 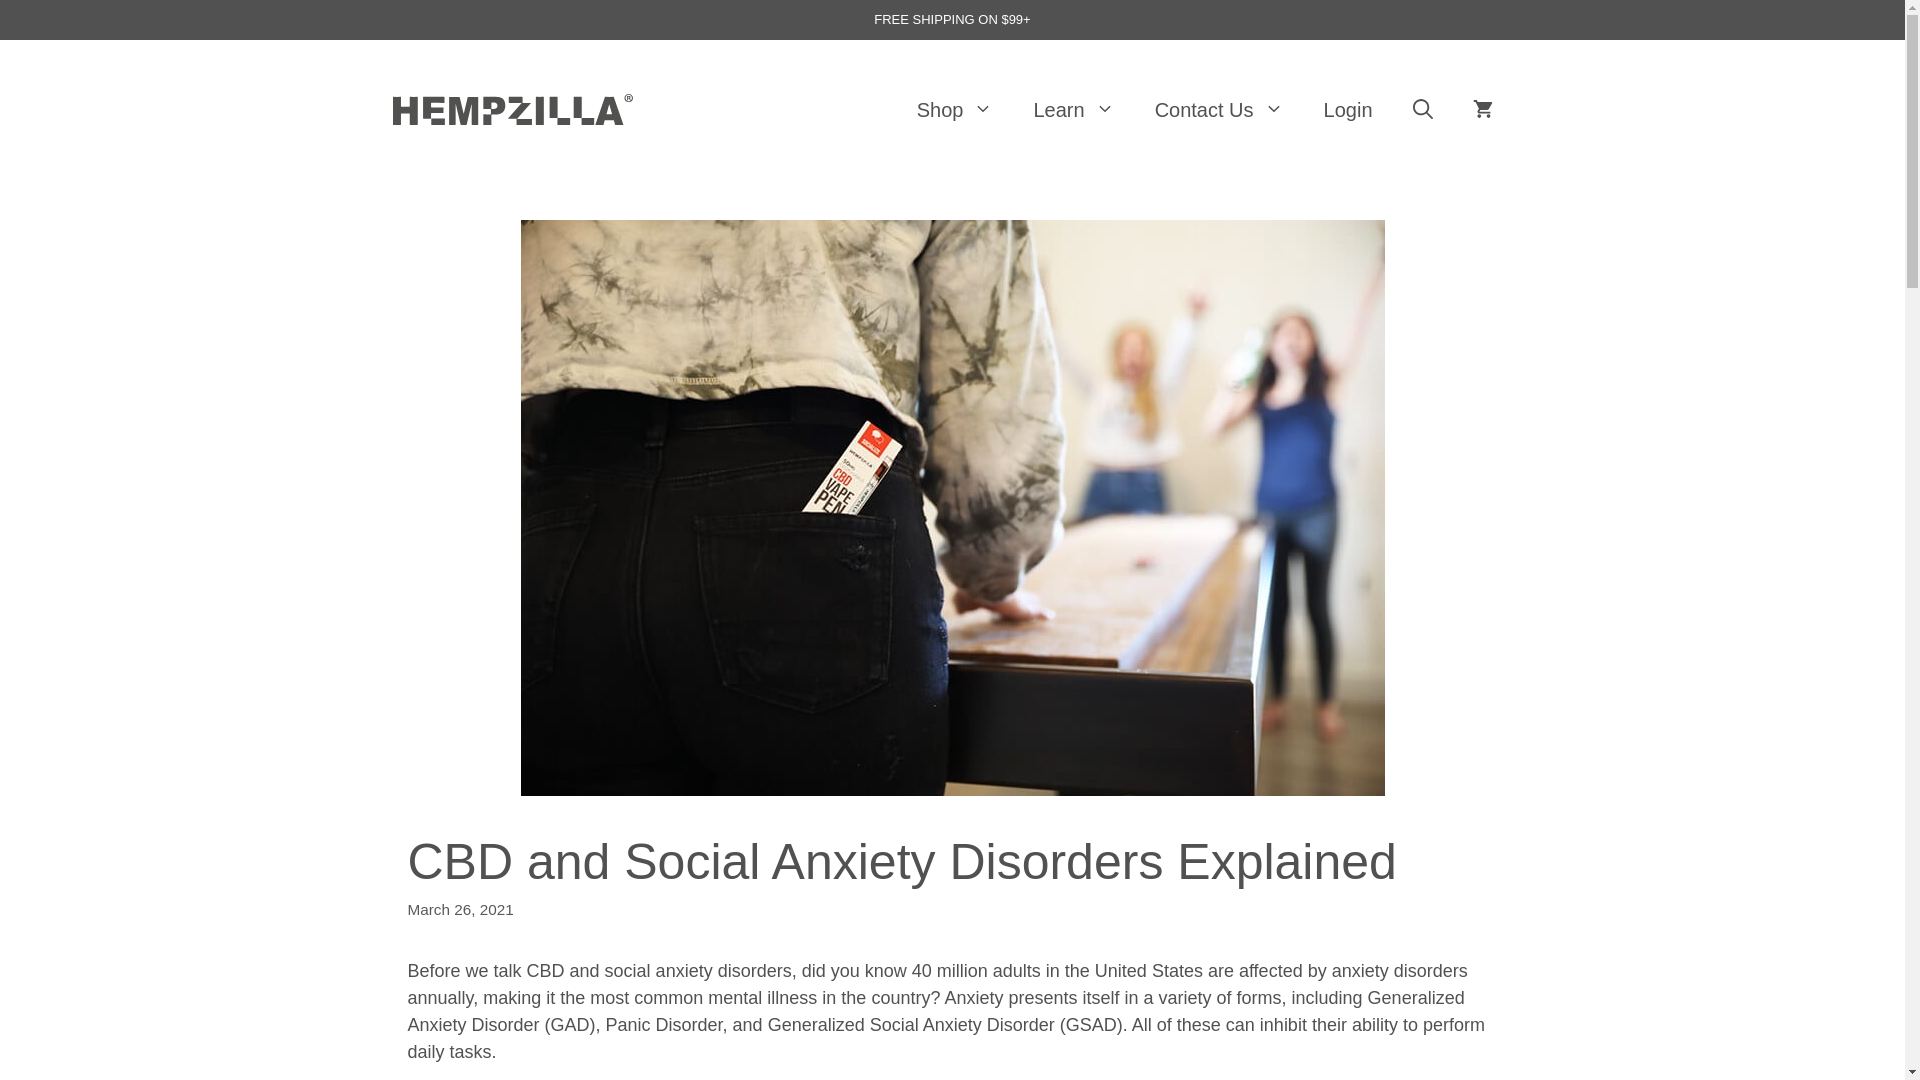 I want to click on Contact Us, so click(x=1218, y=110).